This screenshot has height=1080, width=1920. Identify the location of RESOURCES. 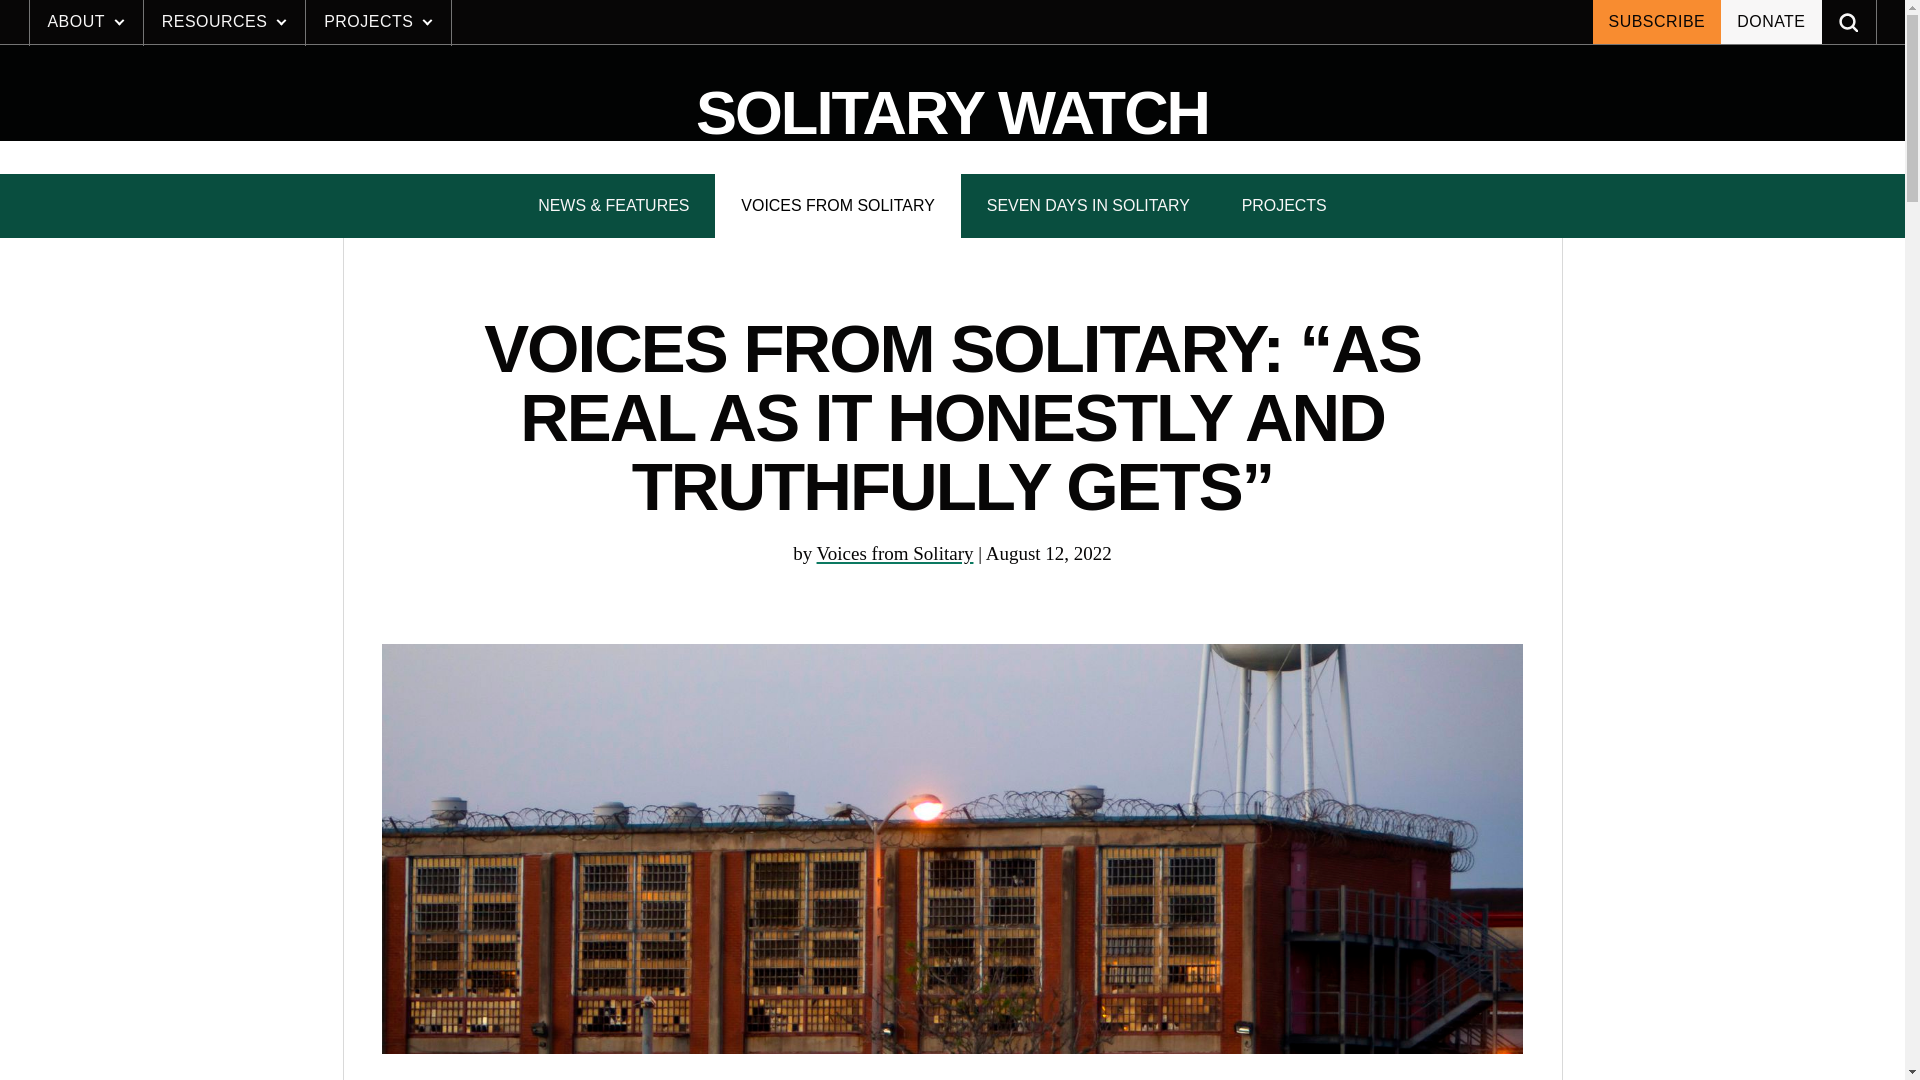
(224, 23).